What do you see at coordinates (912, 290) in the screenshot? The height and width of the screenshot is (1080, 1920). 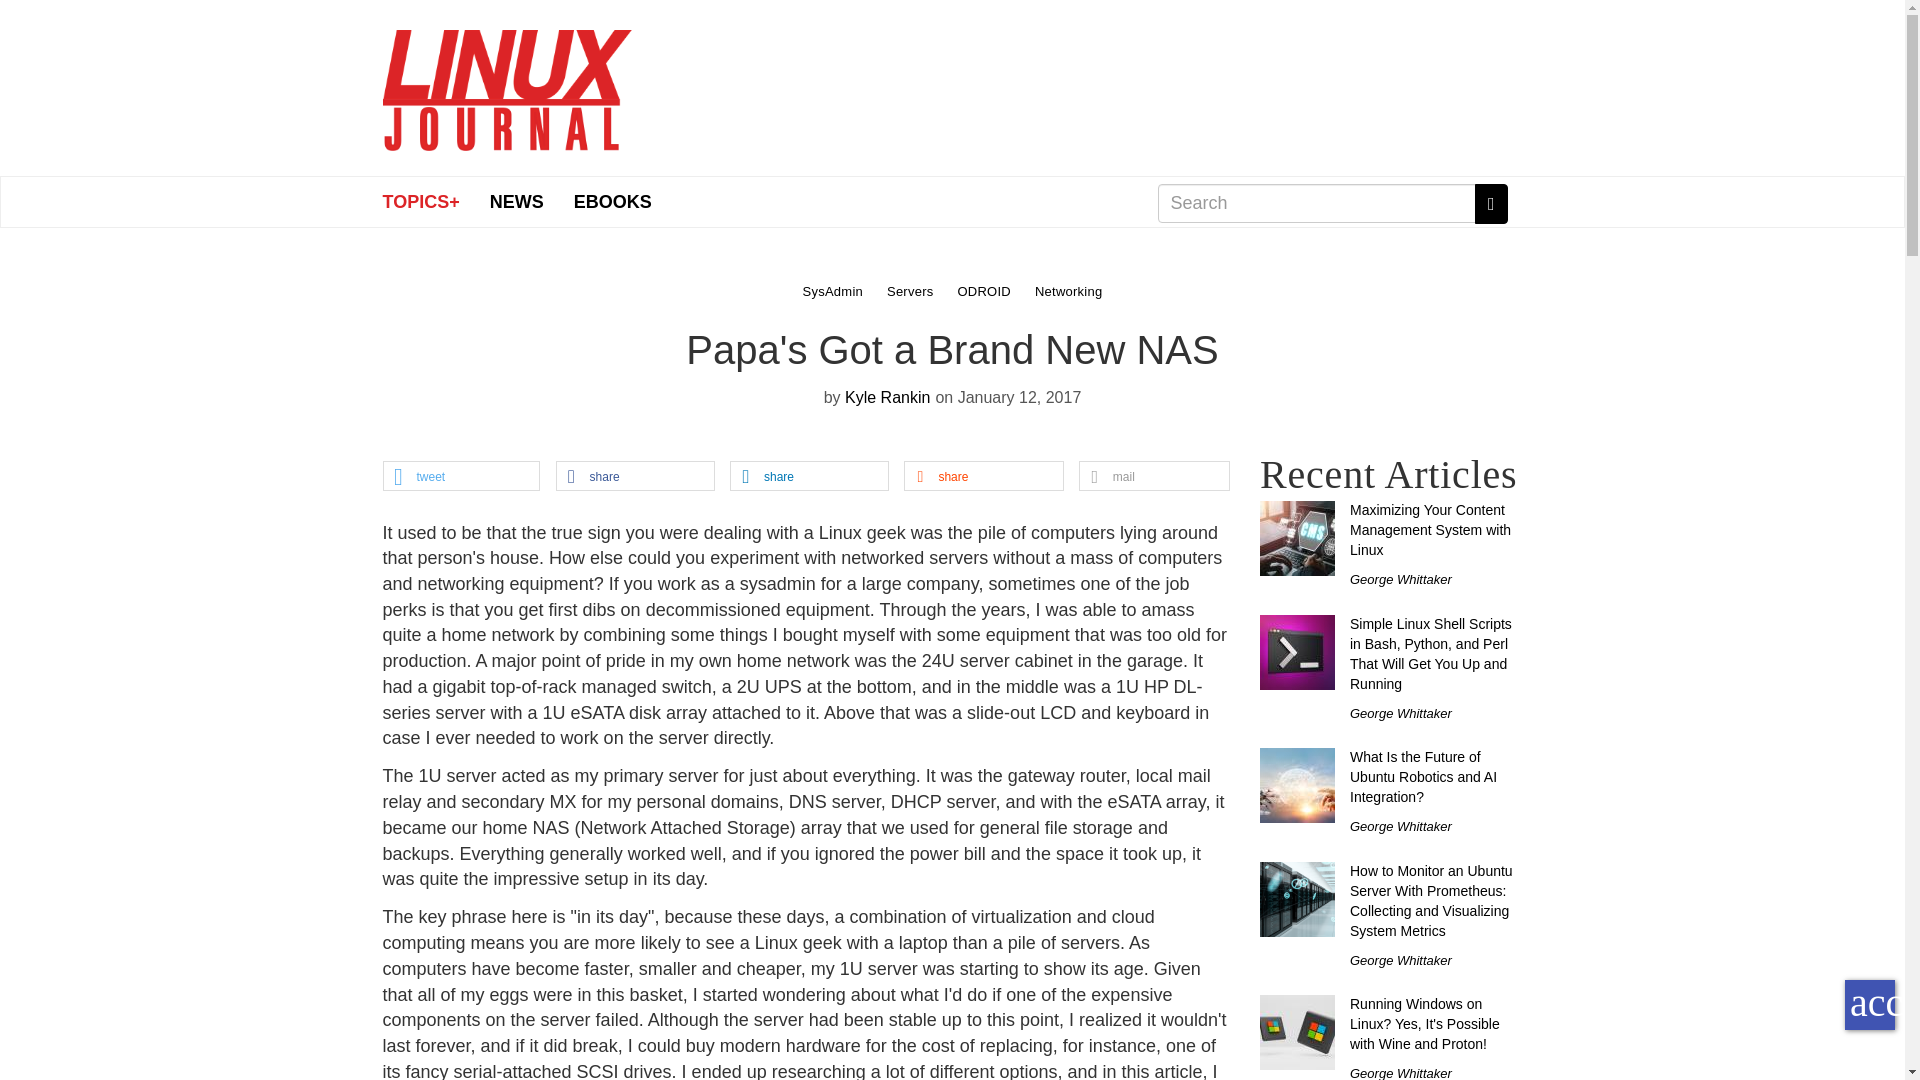 I see `Servers` at bounding box center [912, 290].